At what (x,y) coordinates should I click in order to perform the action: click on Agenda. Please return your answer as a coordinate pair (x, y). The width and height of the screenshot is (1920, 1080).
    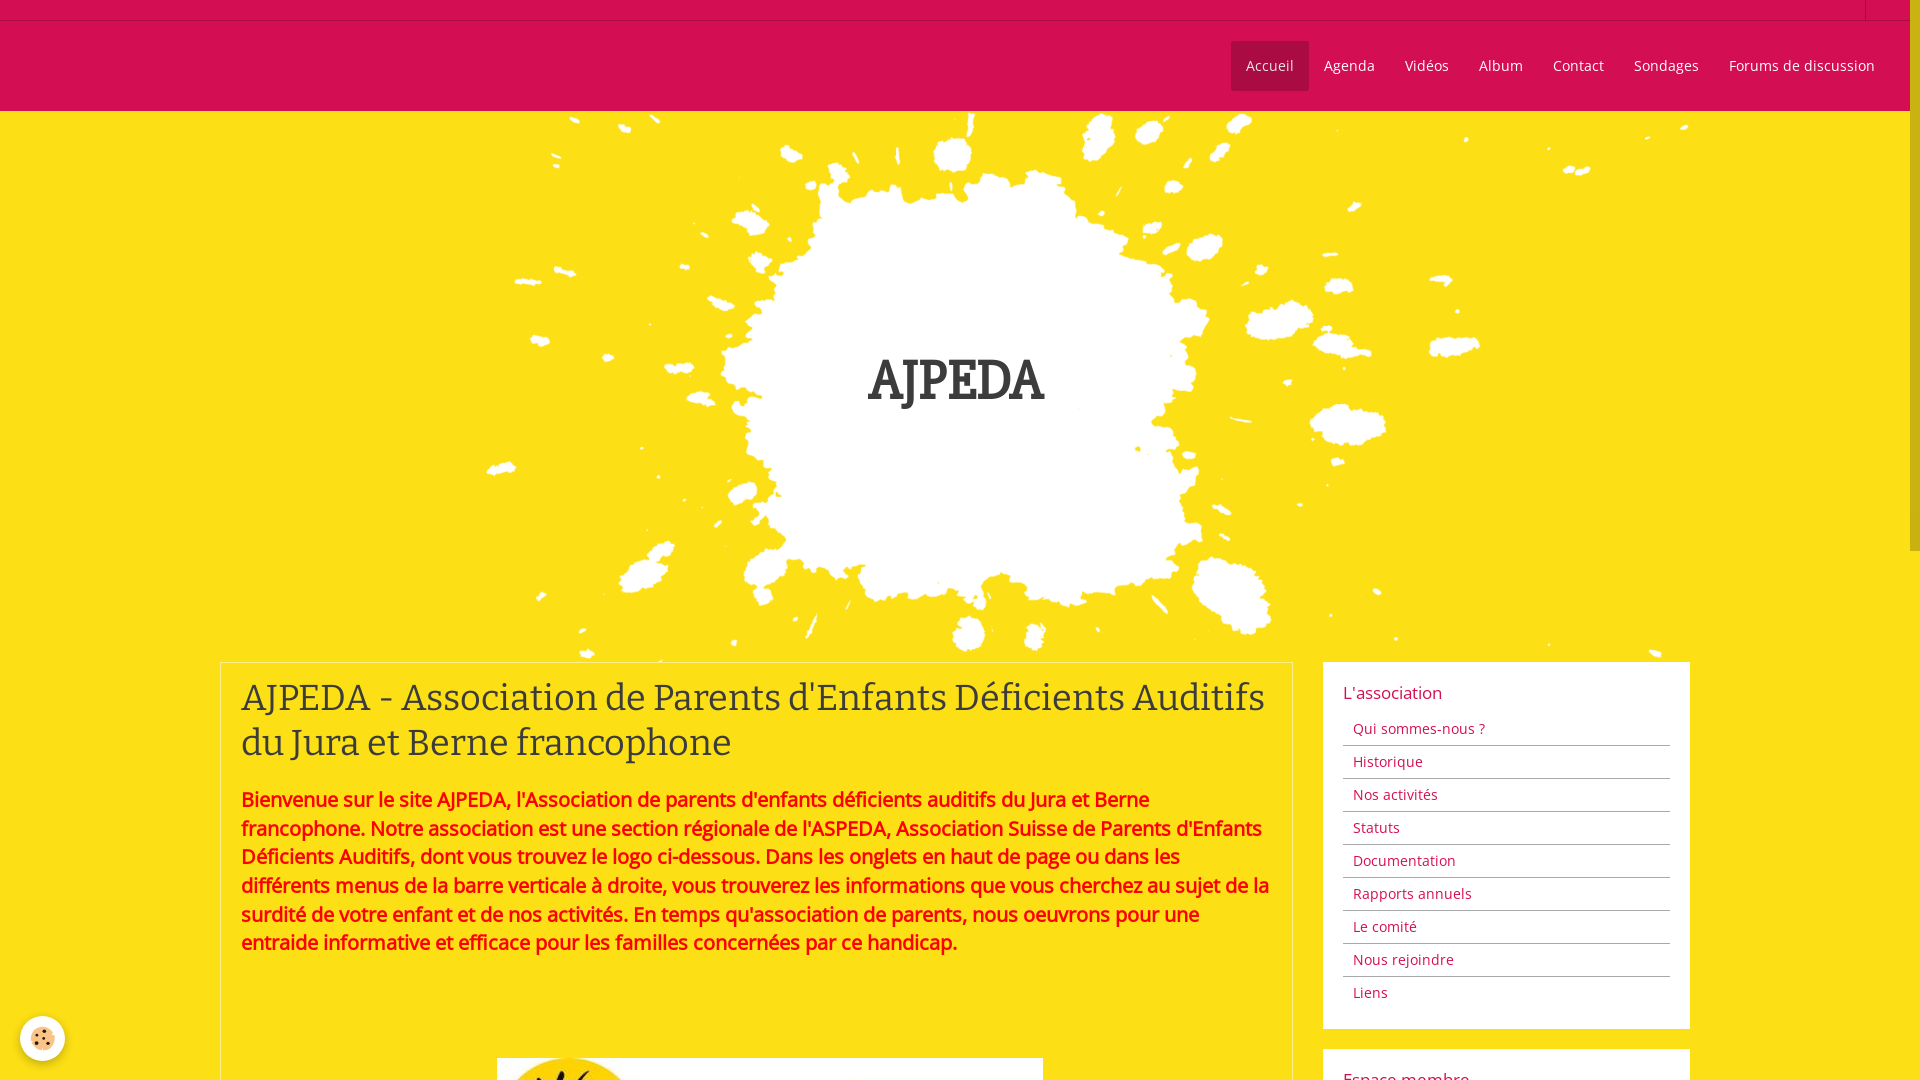
    Looking at the image, I should click on (1350, 66).